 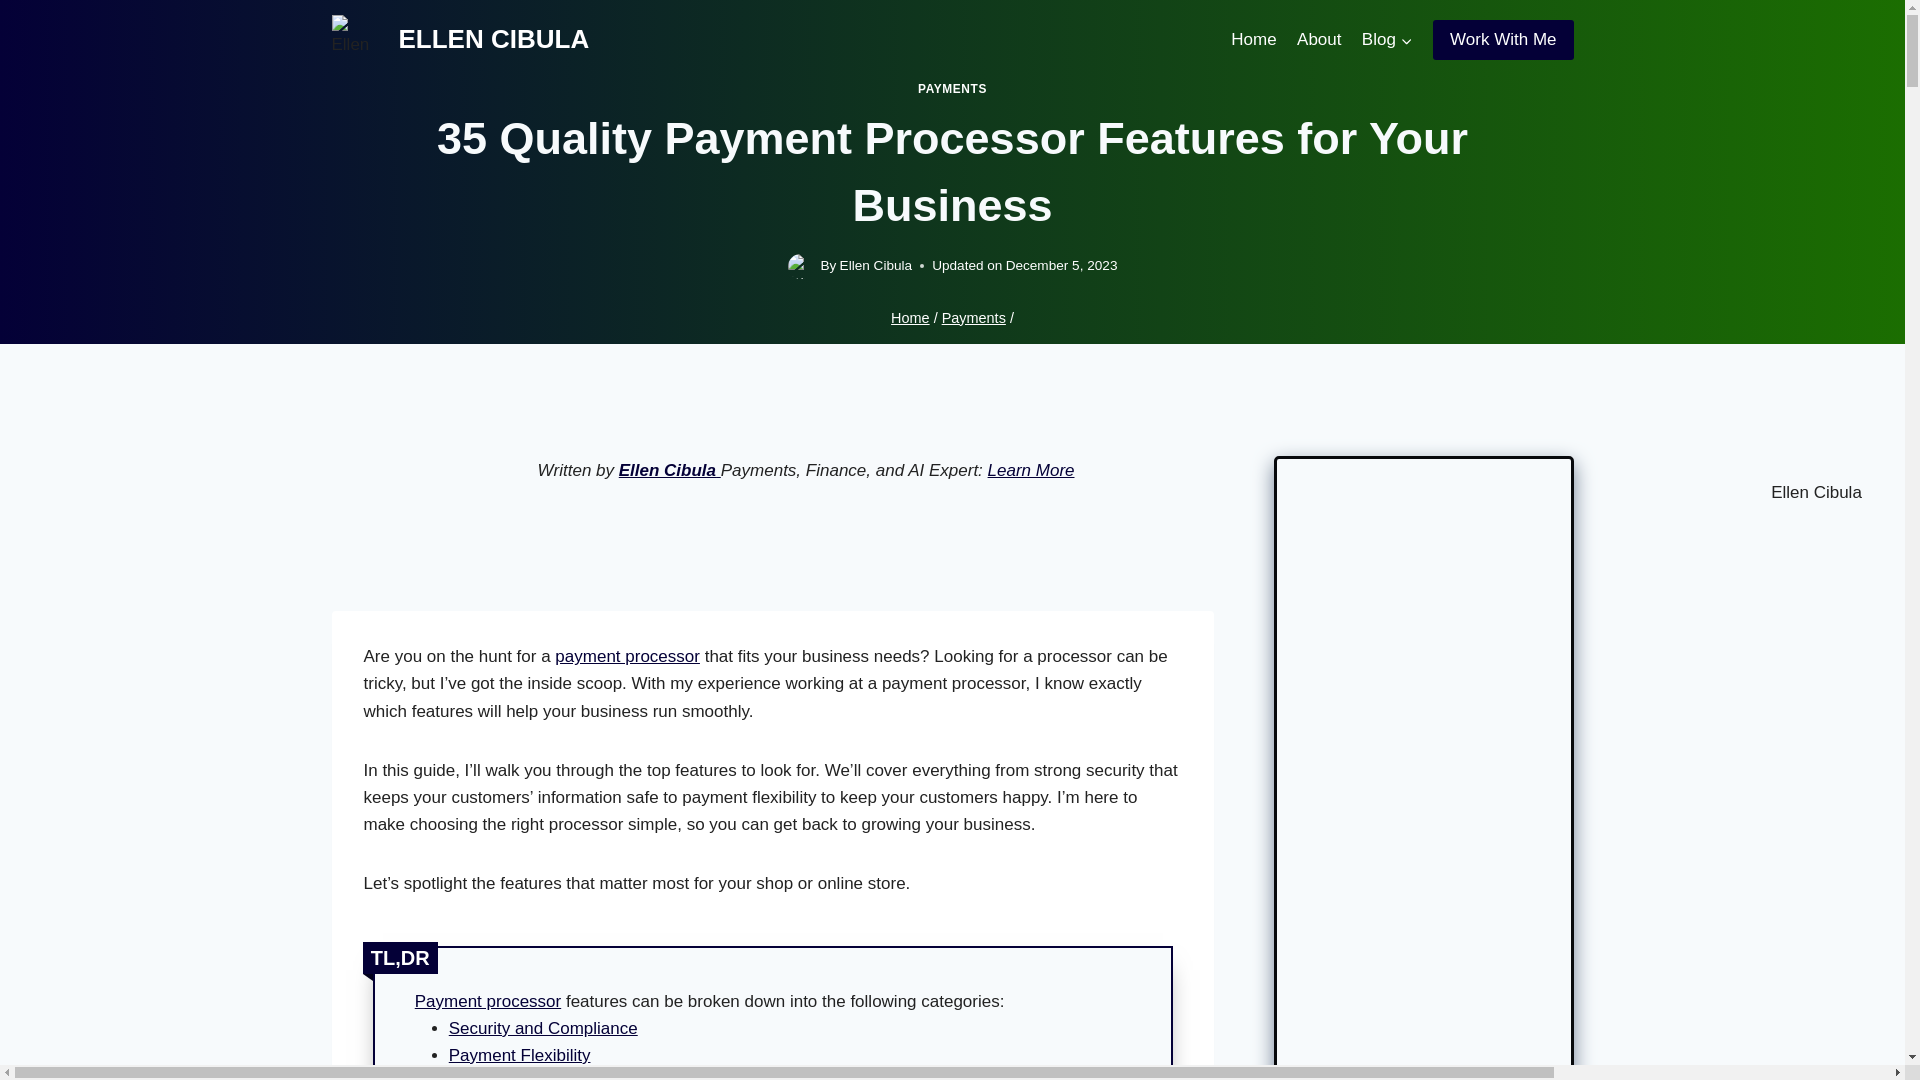 I want to click on Payments, so click(x=974, y=318).